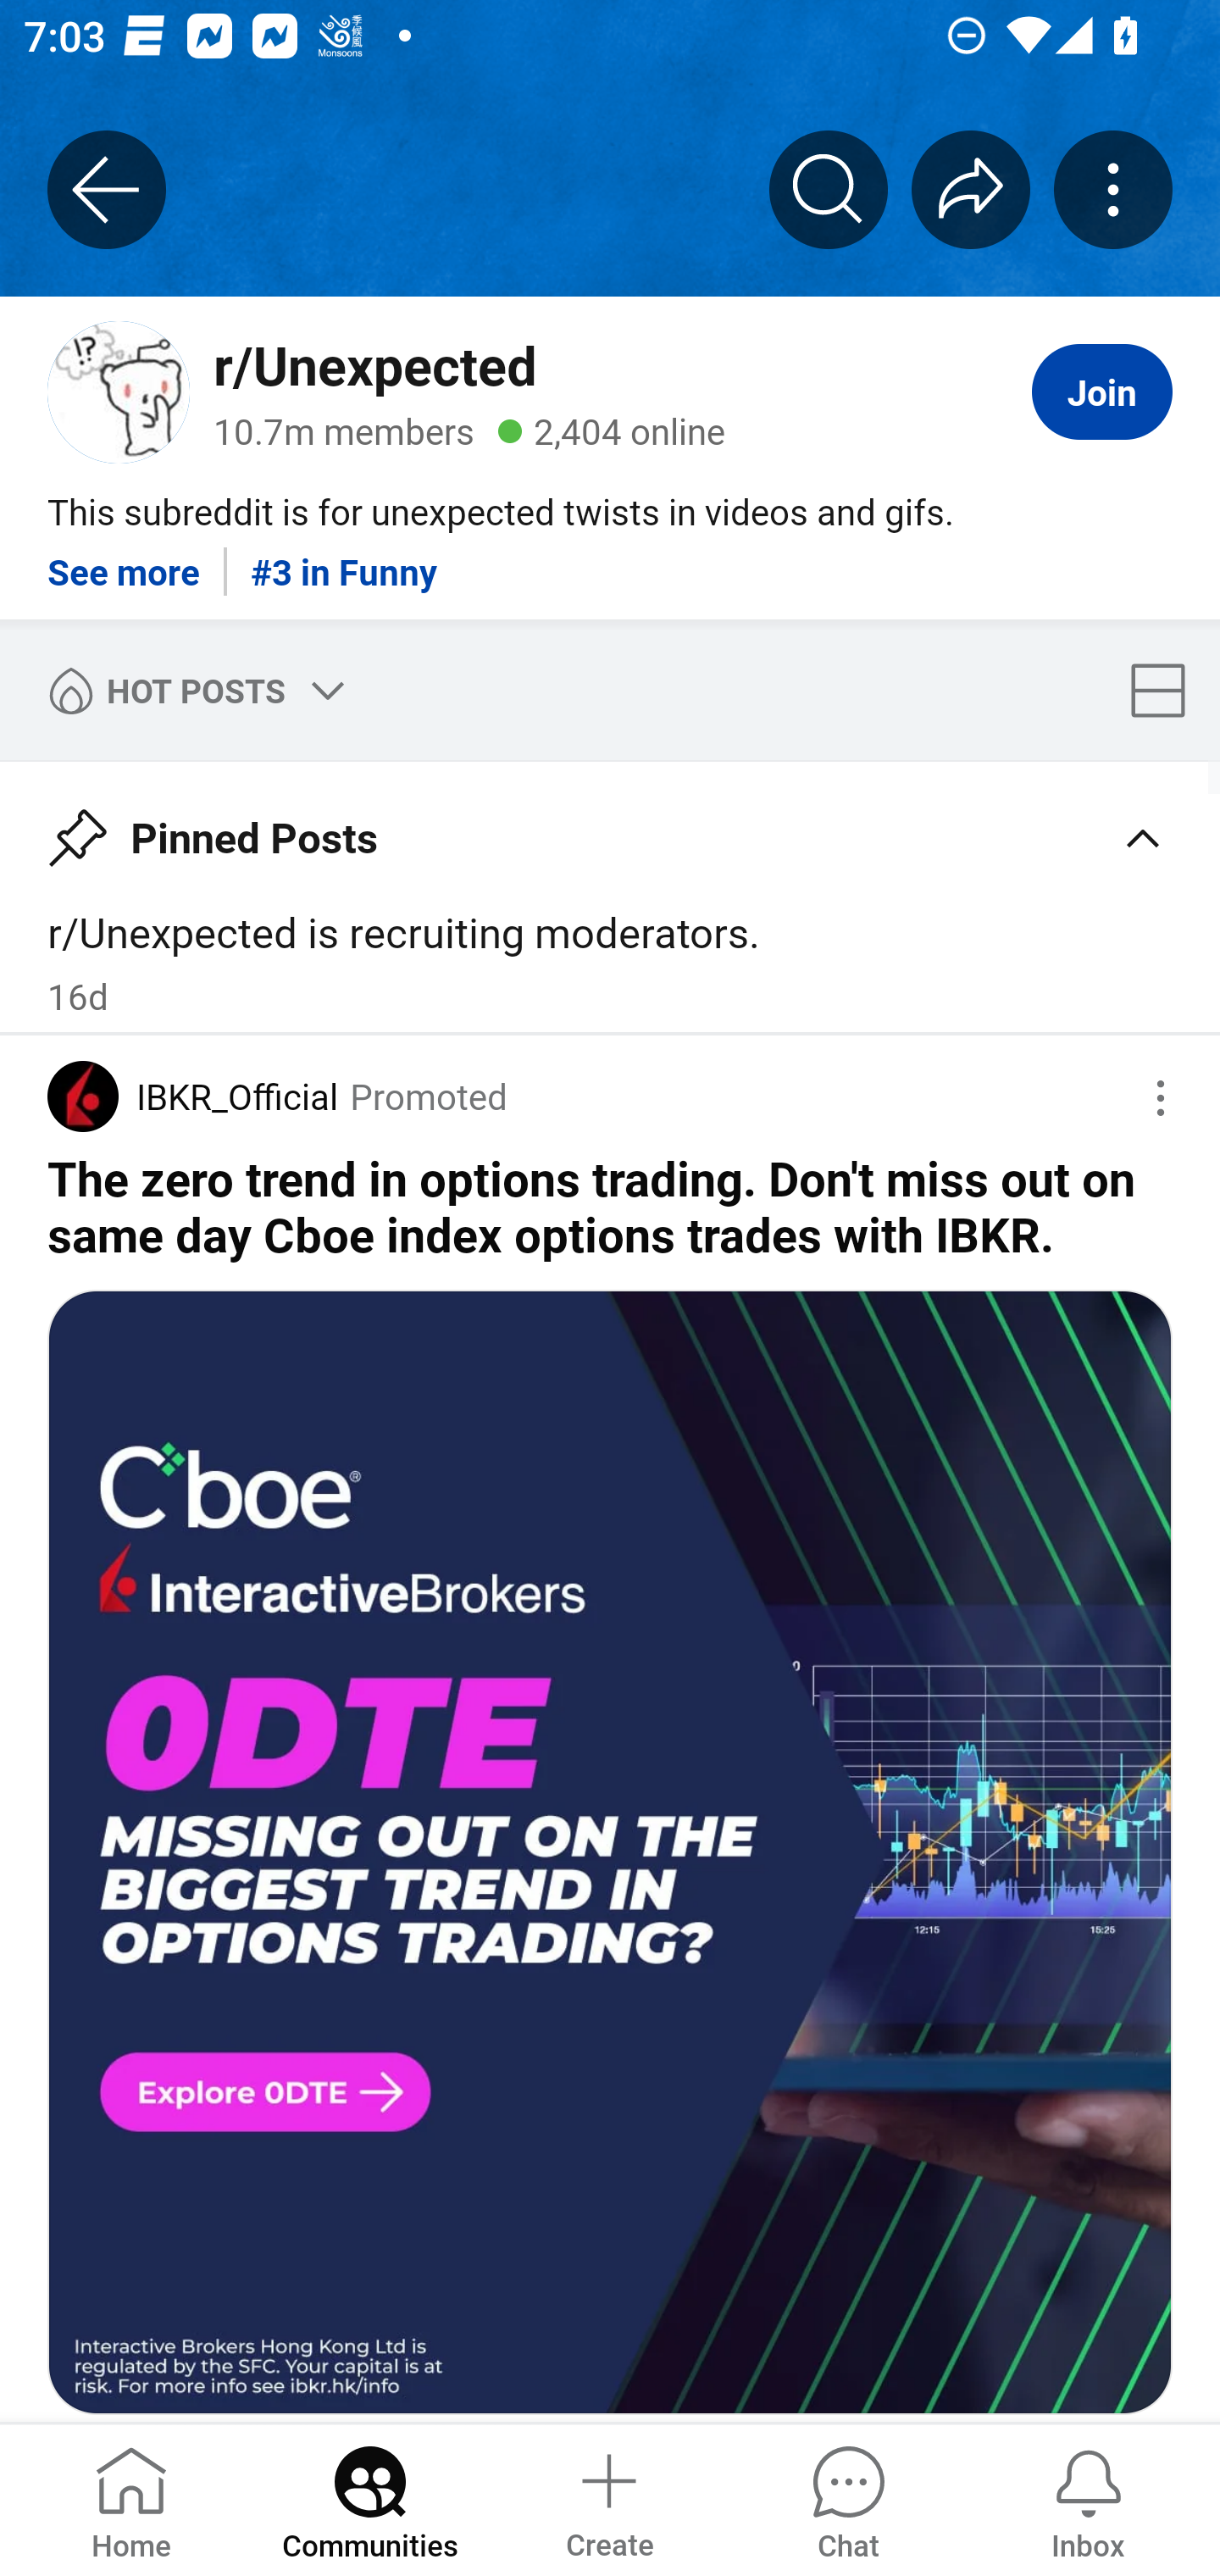 This screenshot has height=2576, width=1220. Describe the element at coordinates (1088, 2498) in the screenshot. I see `Inbox` at that location.